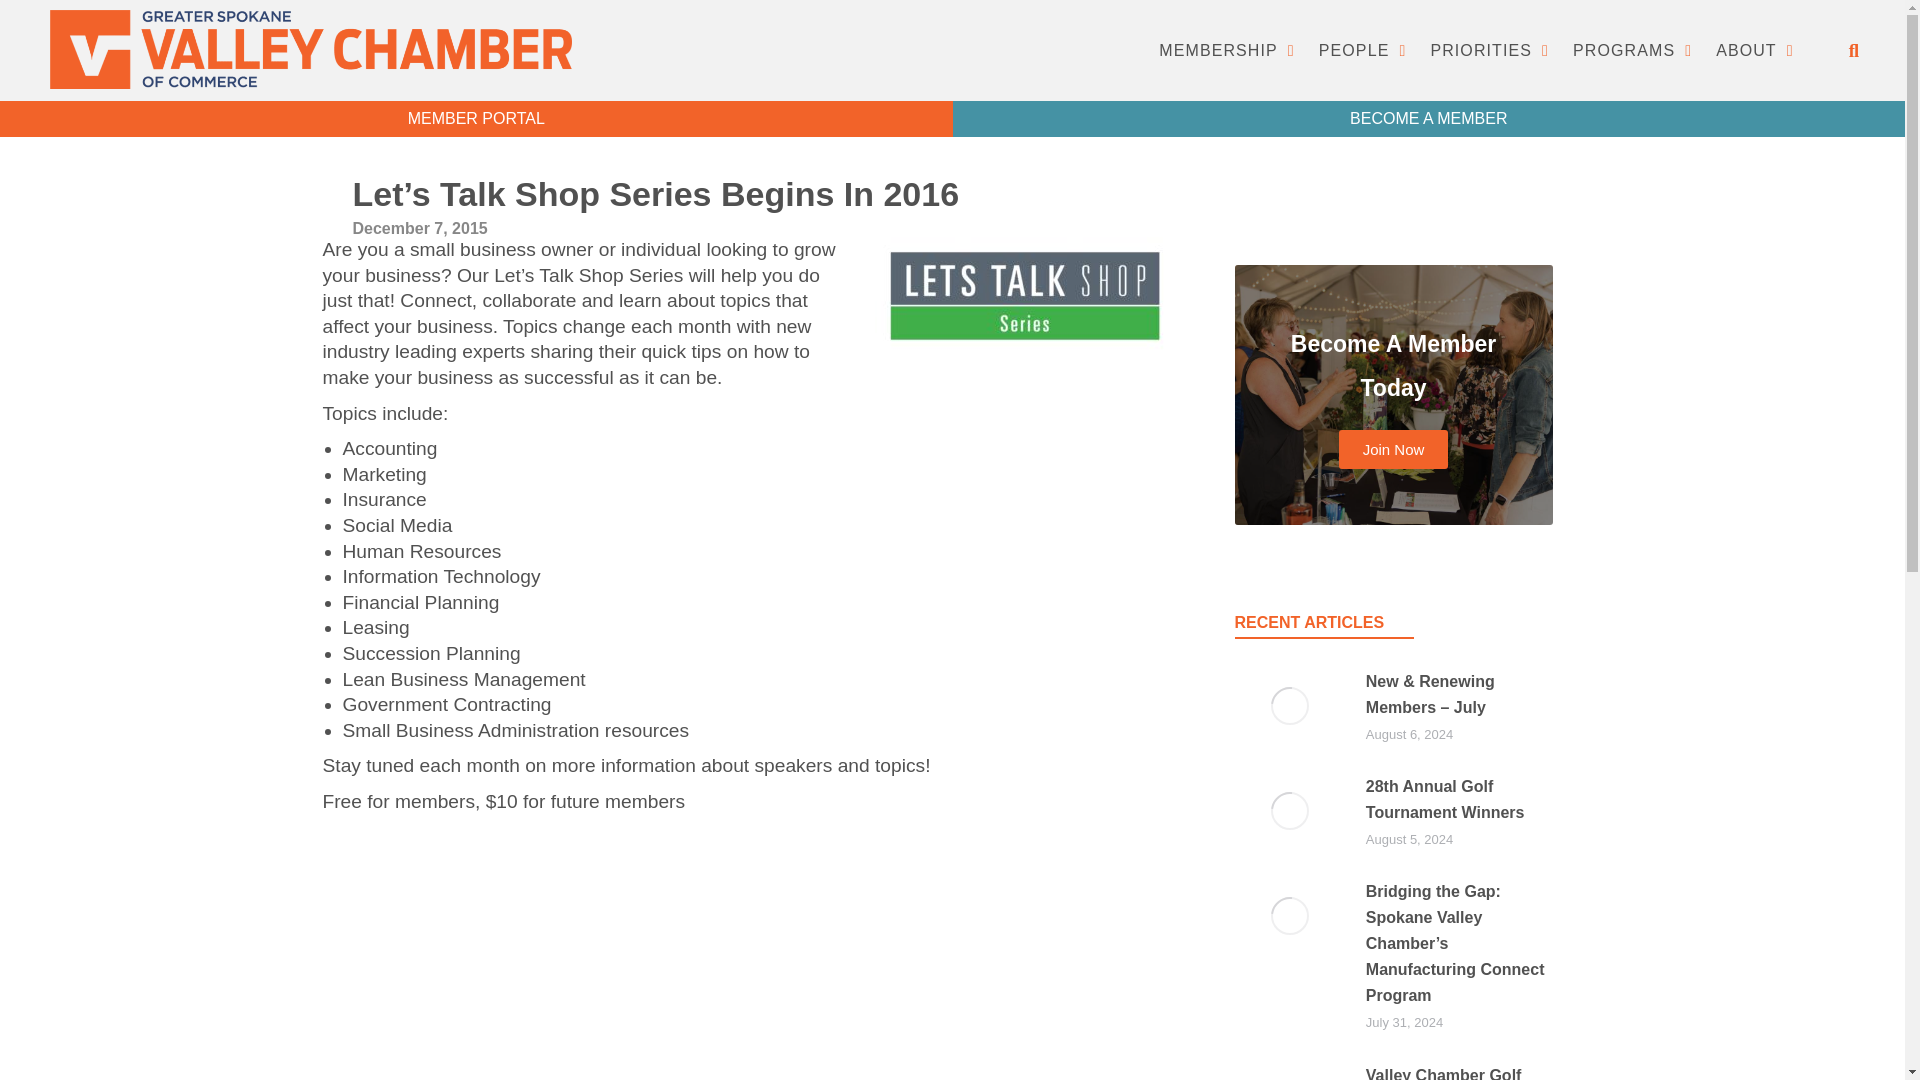 Image resolution: width=1920 pixels, height=1080 pixels. What do you see at coordinates (1755, 51) in the screenshot?
I see `ABOUT` at bounding box center [1755, 51].